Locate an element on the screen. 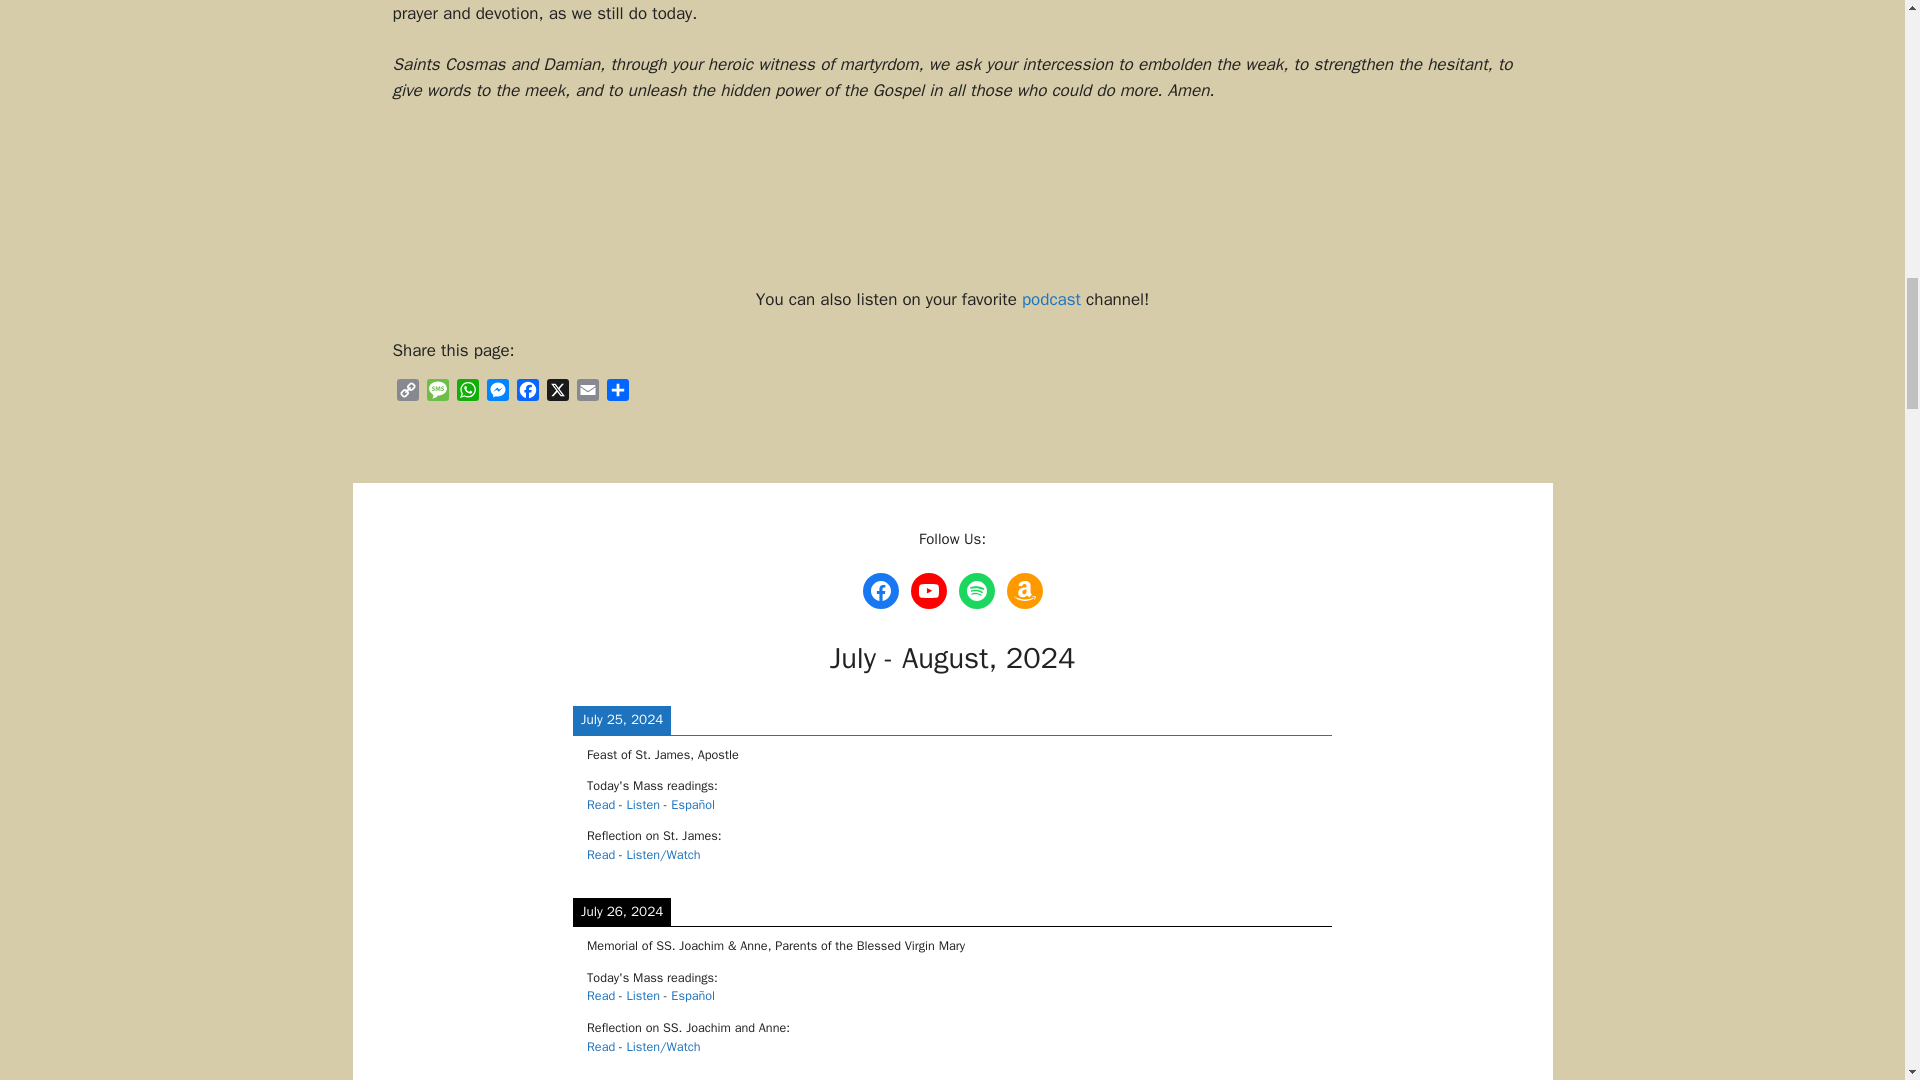 The height and width of the screenshot is (1080, 1920). Spotify is located at coordinates (976, 591).